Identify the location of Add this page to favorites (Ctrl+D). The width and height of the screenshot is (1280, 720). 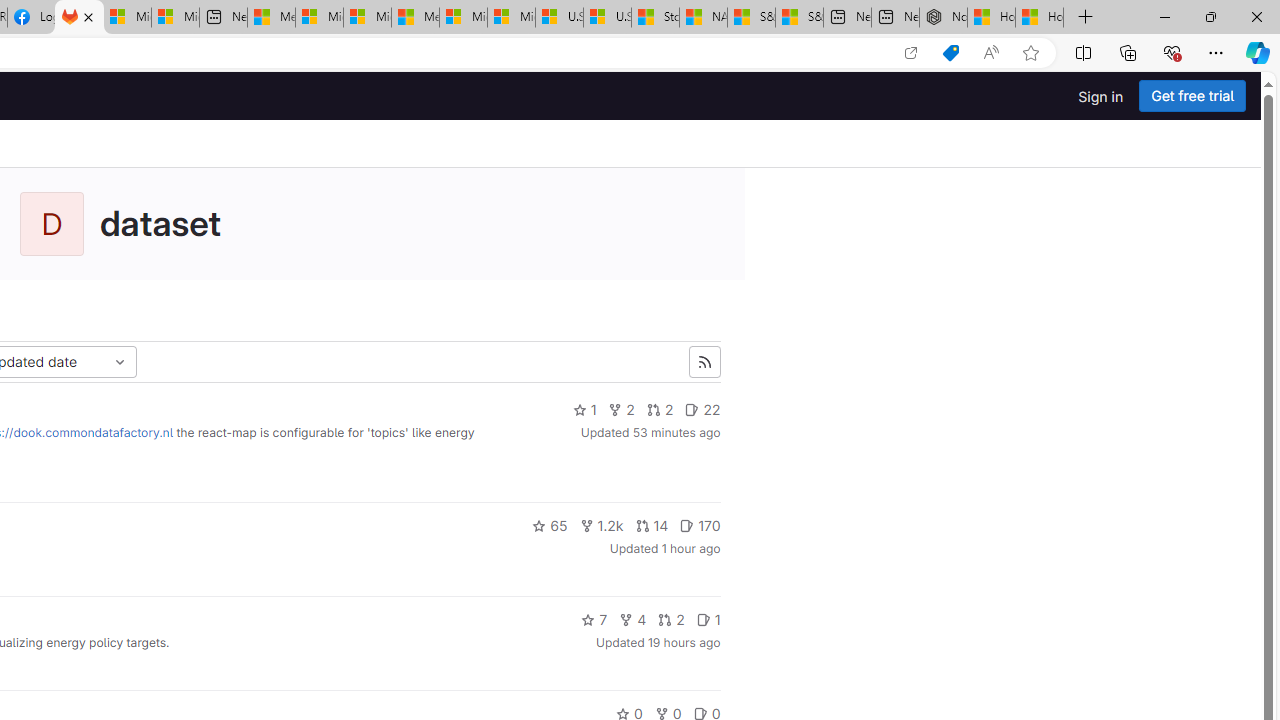
(1030, 53).